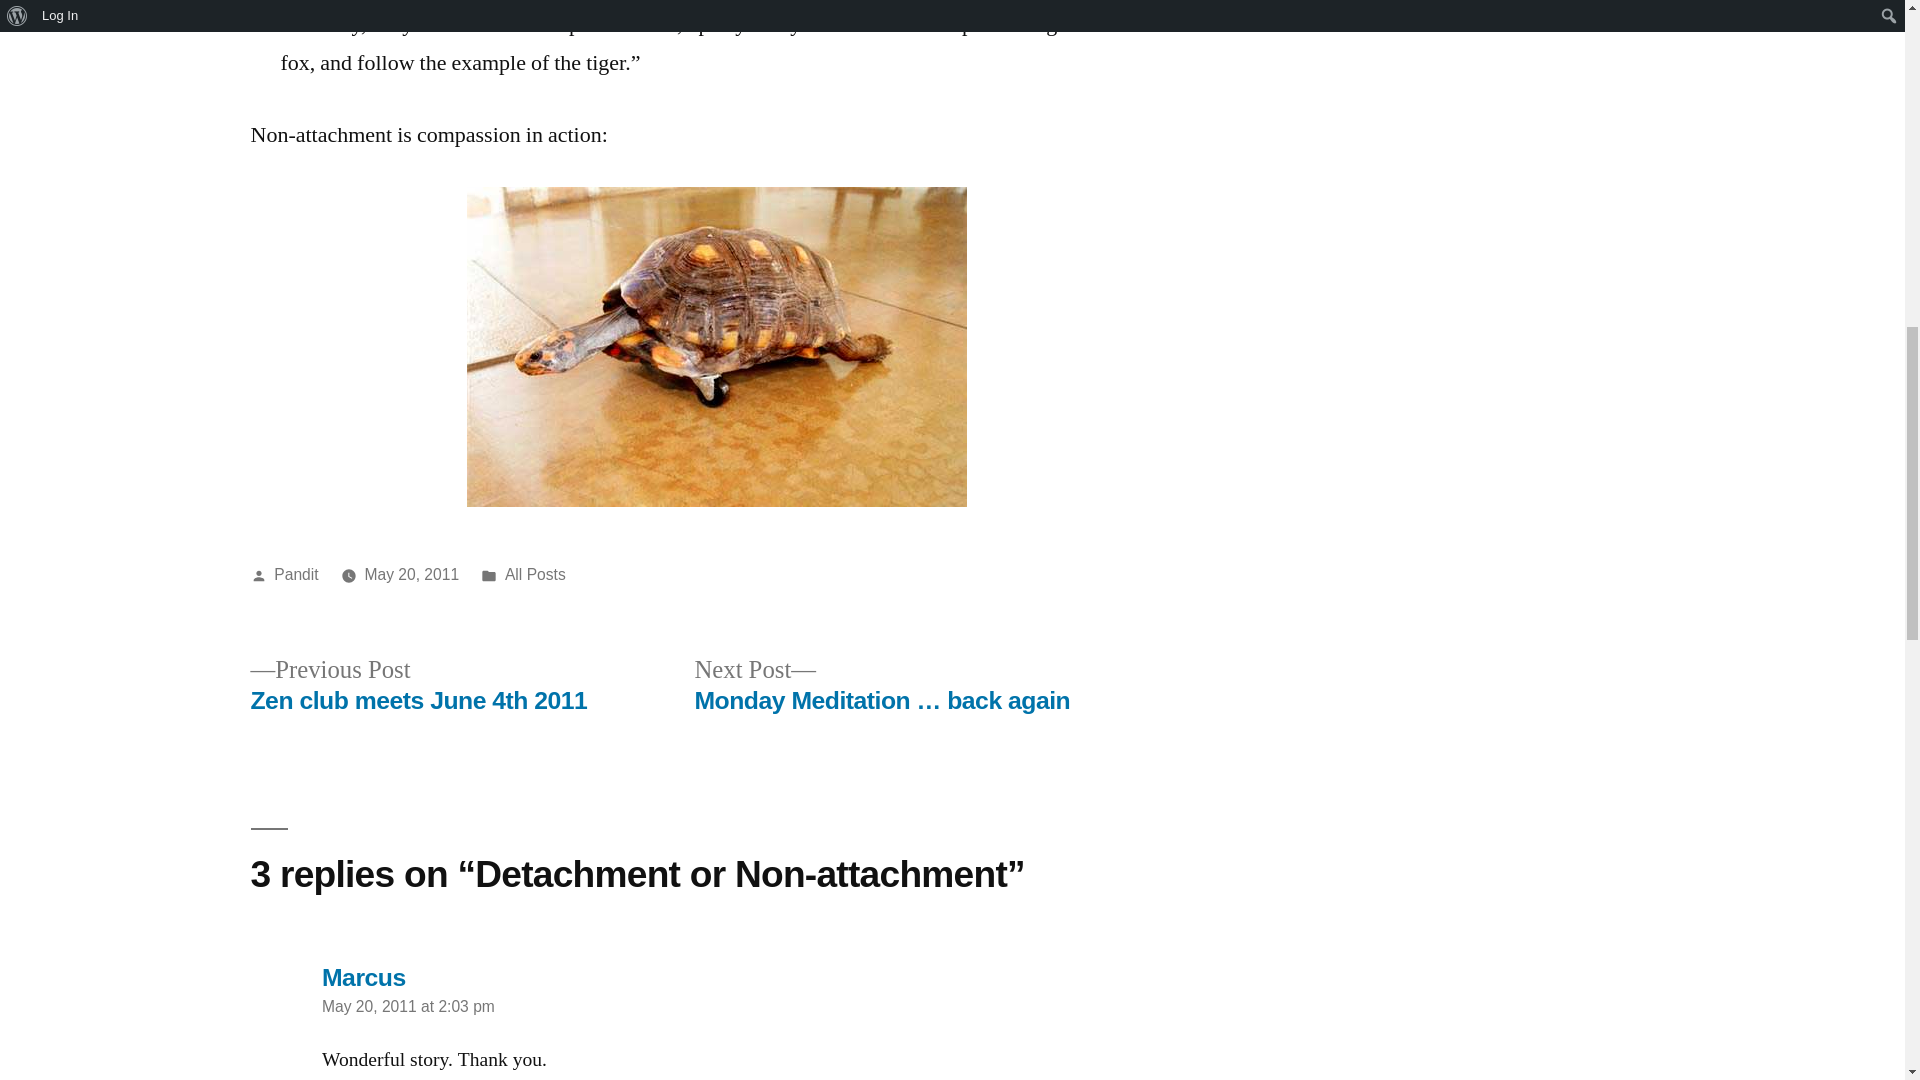  I want to click on May 20, 2011, so click(752, 978).